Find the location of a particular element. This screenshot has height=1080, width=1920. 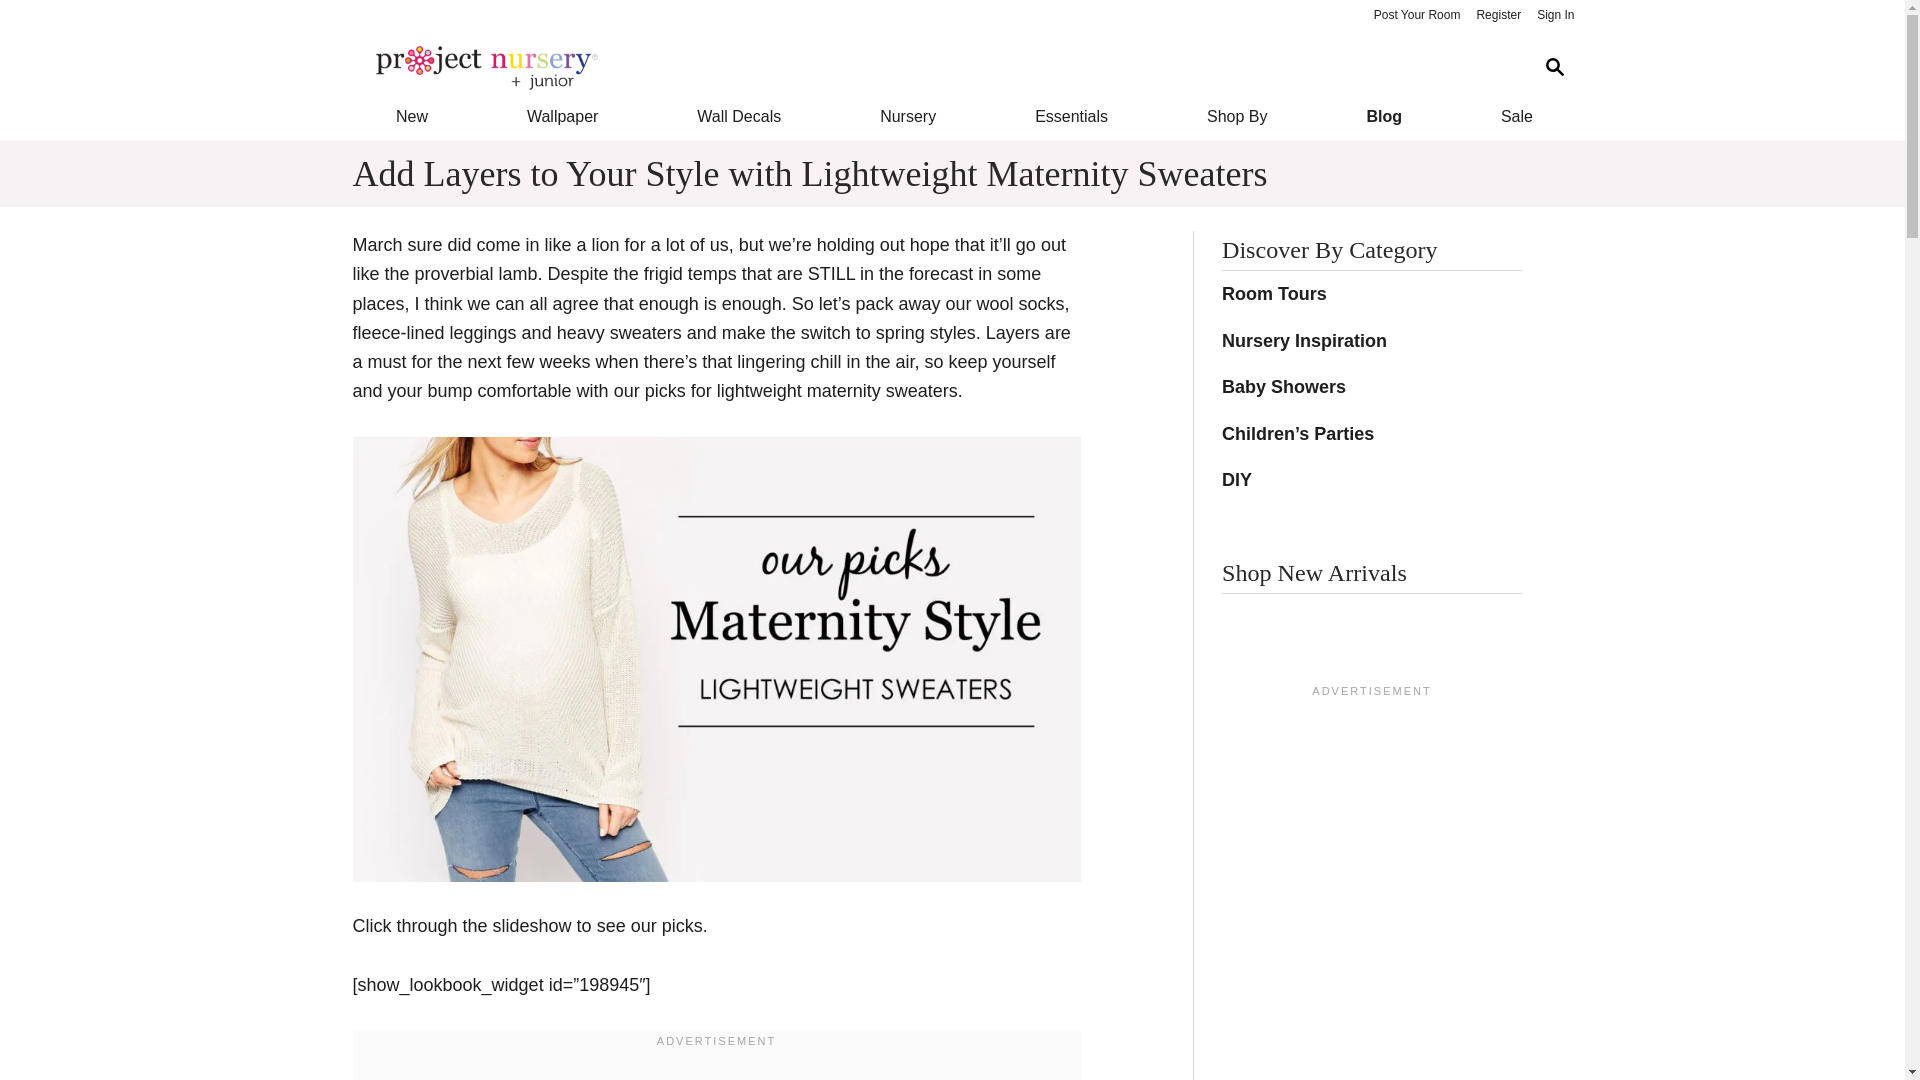

Nursery is located at coordinates (908, 116).